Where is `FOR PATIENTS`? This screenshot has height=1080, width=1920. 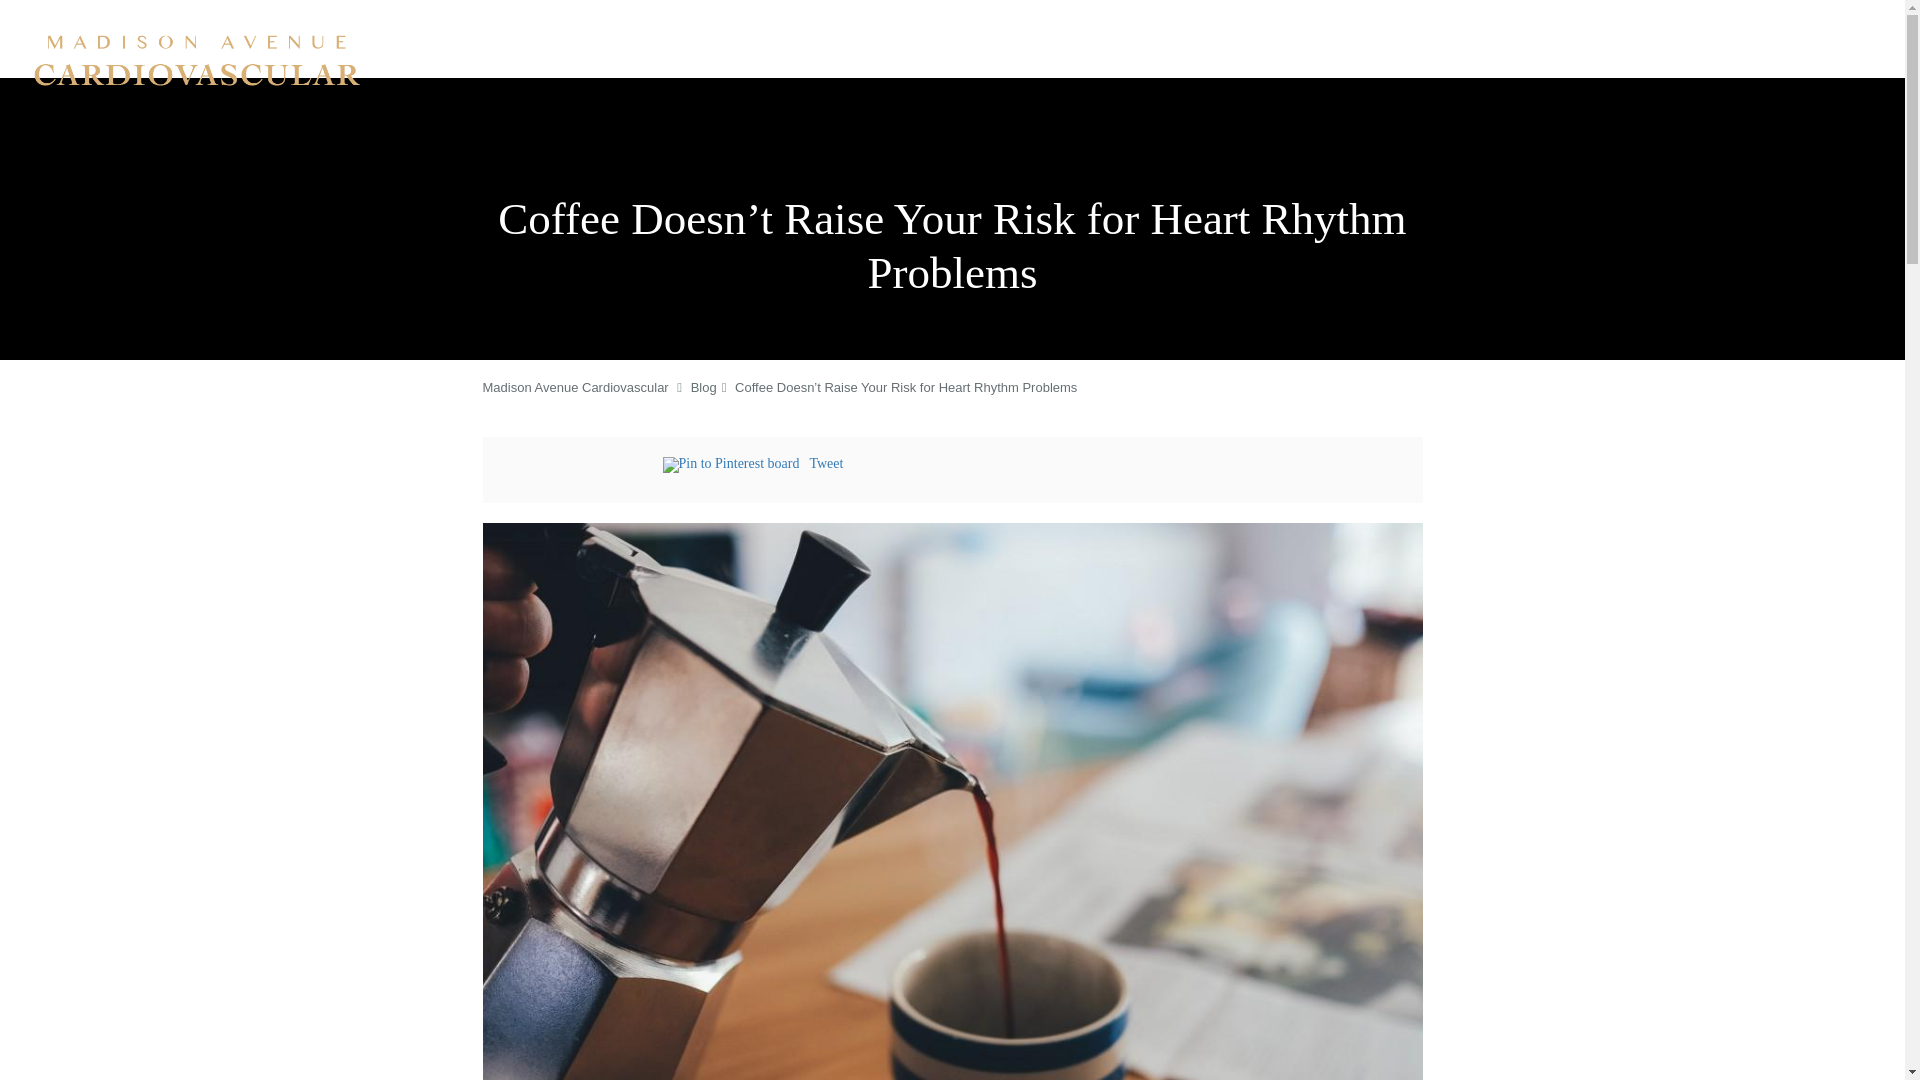
FOR PATIENTS is located at coordinates (1480, 40).